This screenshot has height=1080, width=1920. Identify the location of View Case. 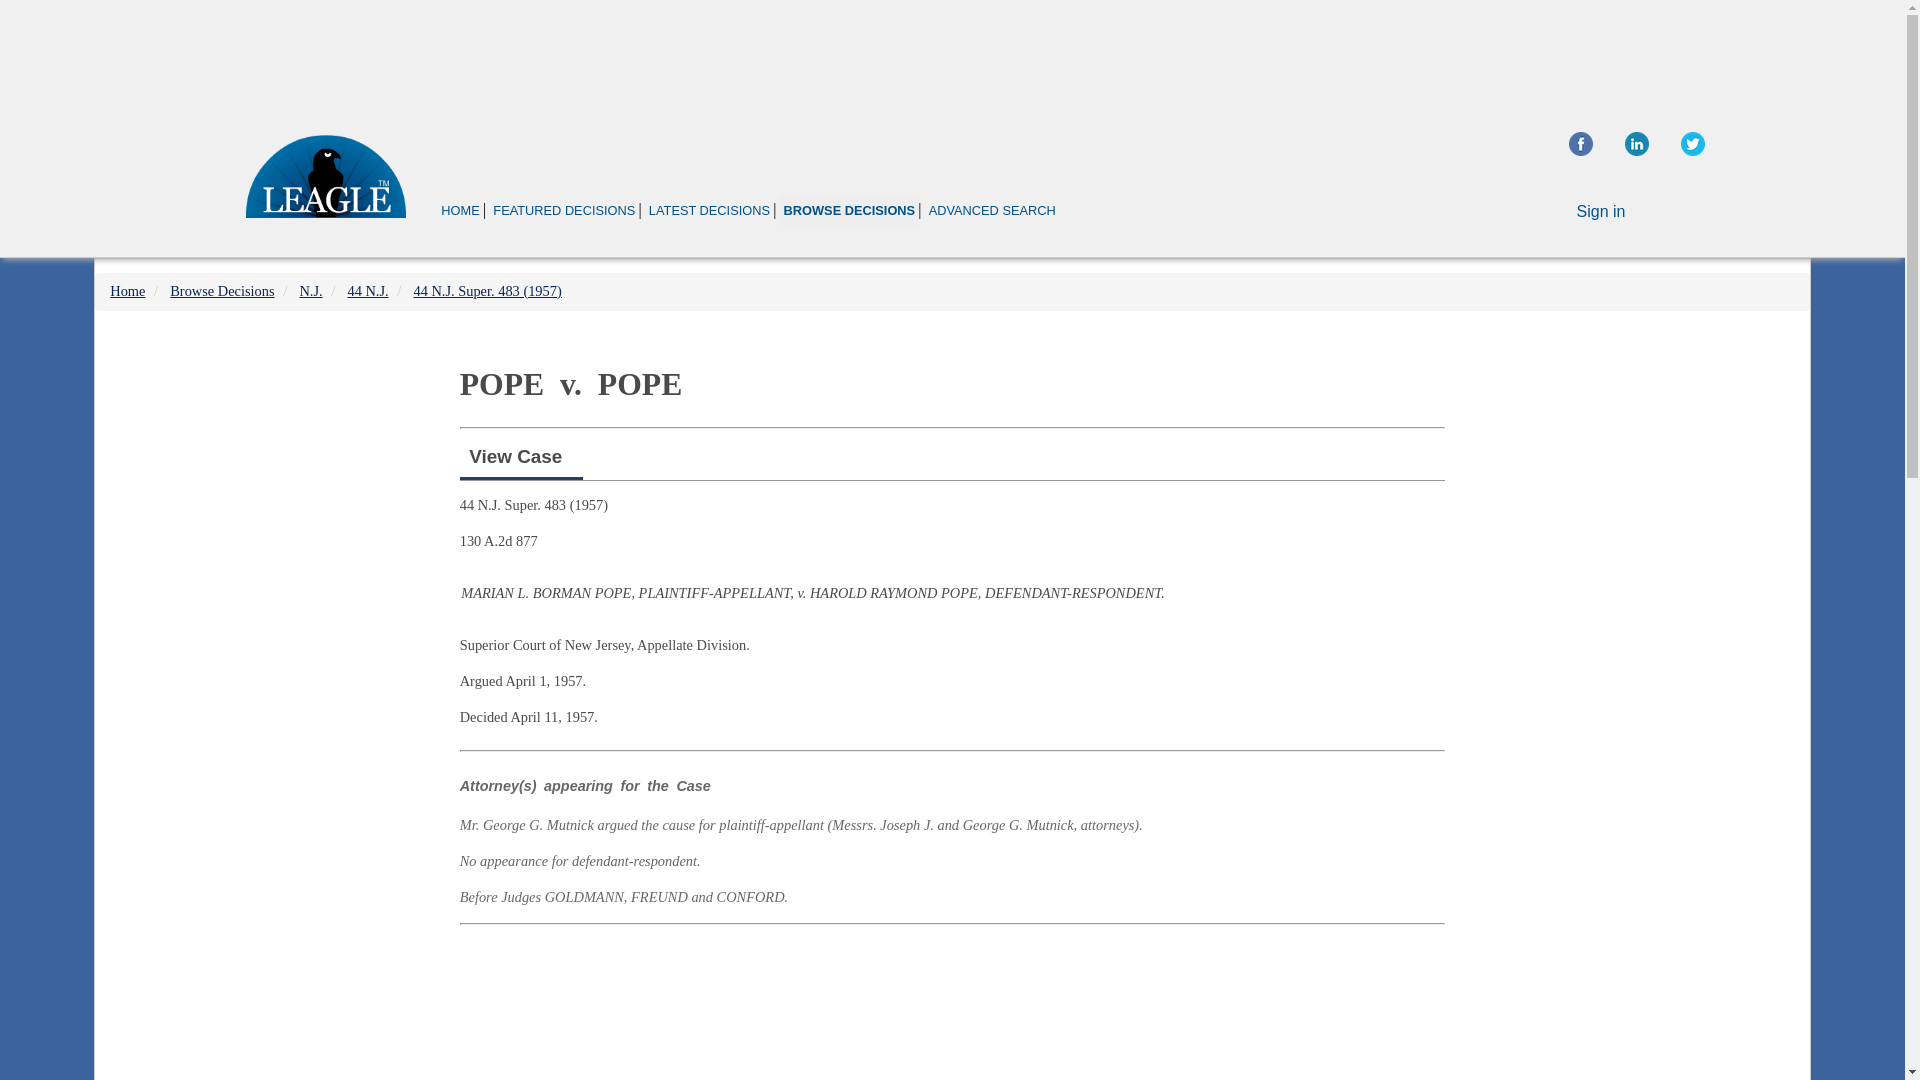
(515, 456).